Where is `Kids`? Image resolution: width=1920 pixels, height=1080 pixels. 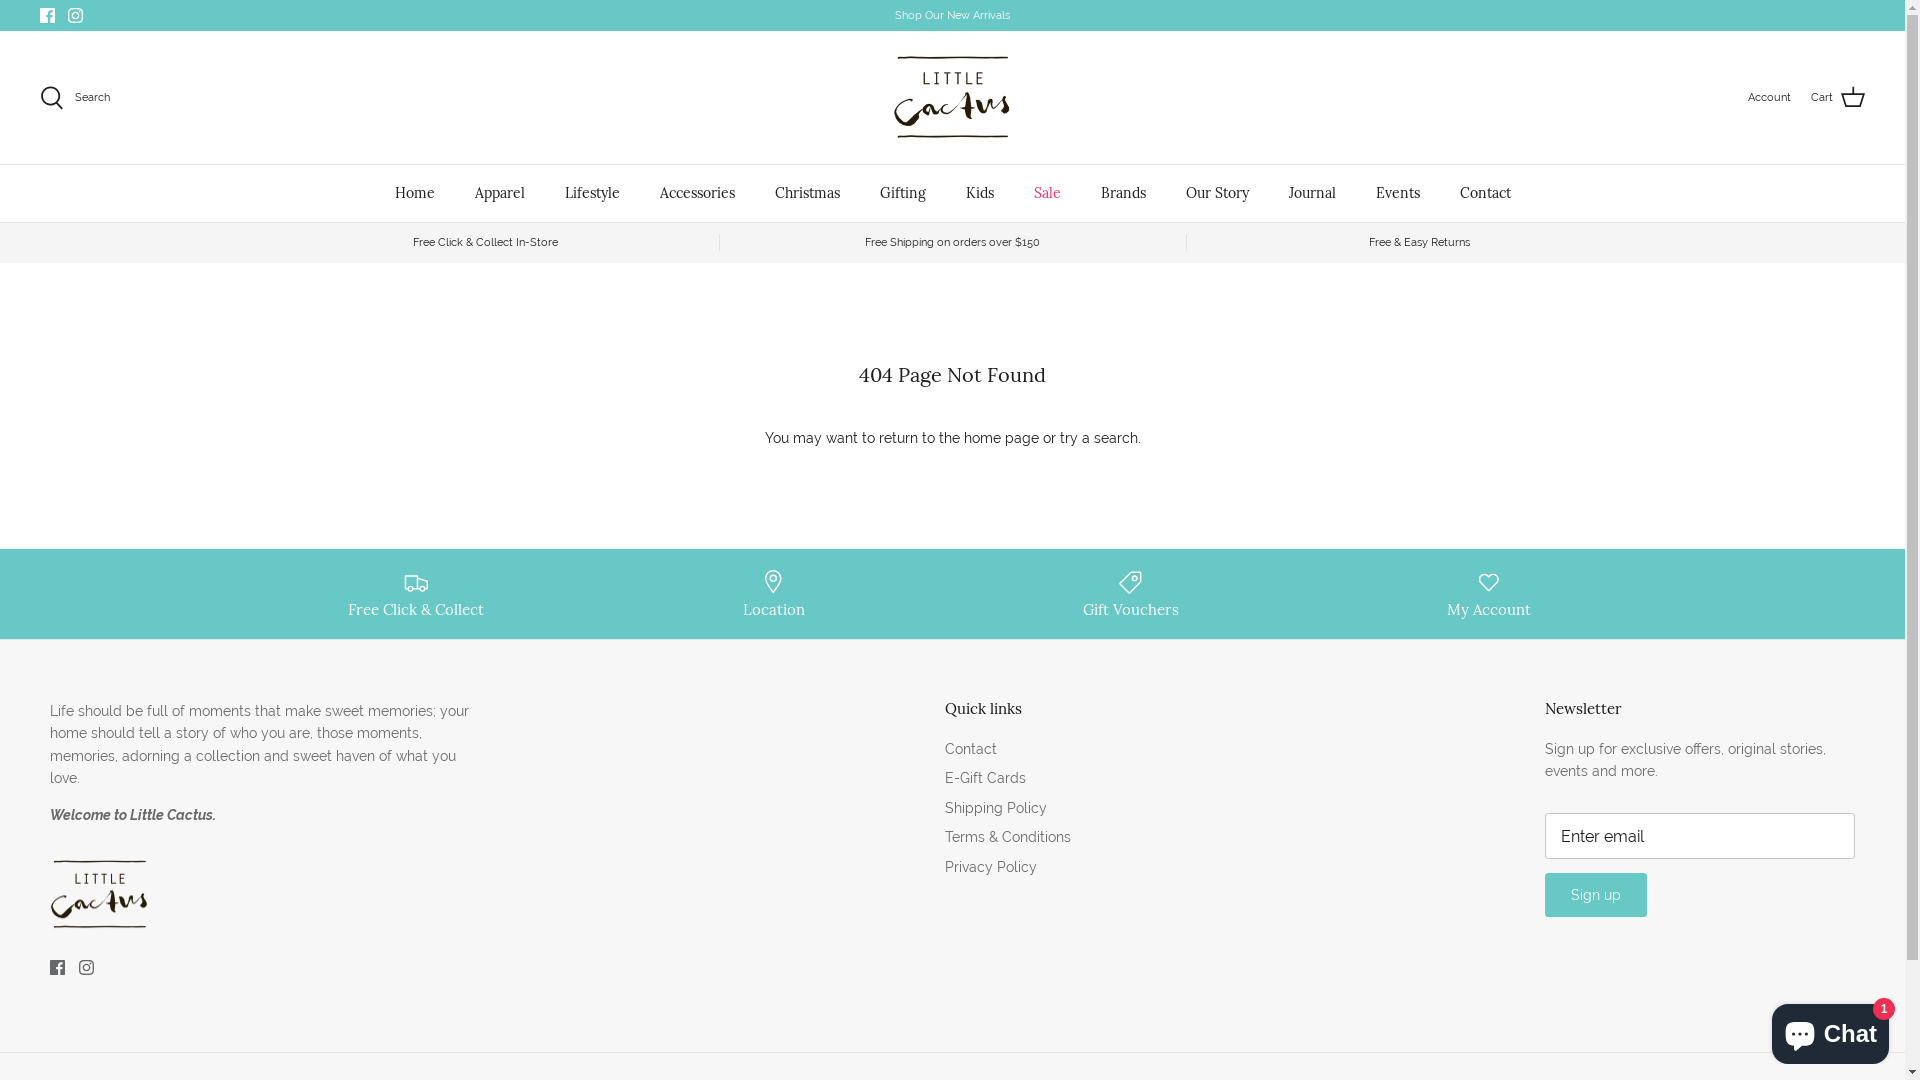
Kids is located at coordinates (980, 194).